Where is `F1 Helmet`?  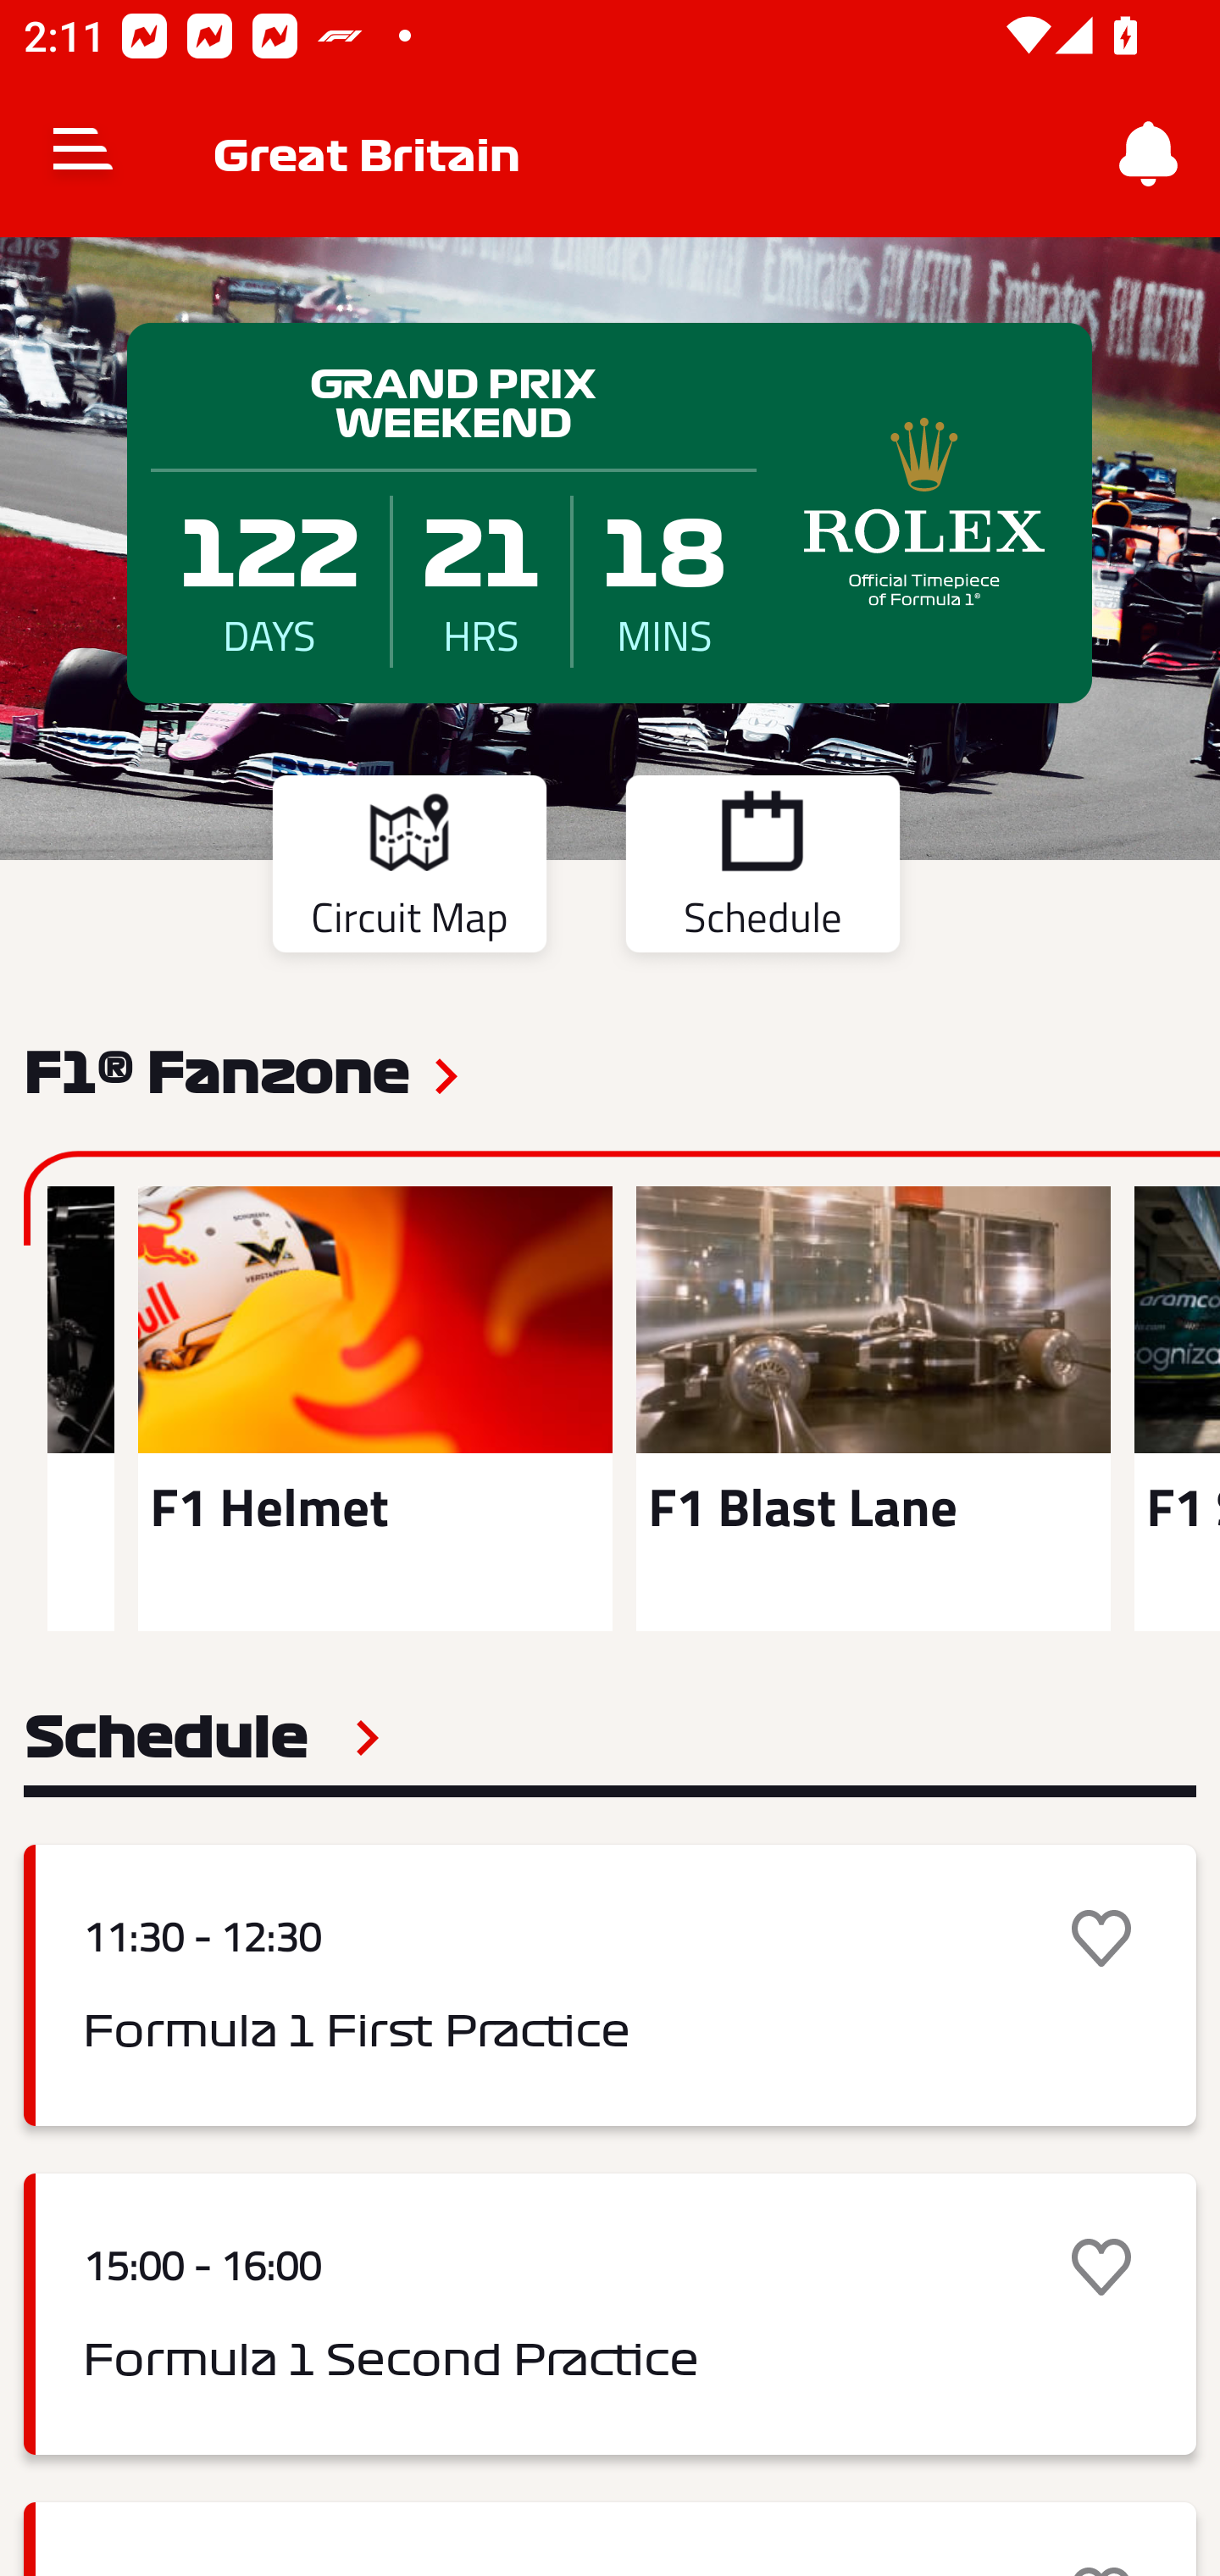 F1 Helmet is located at coordinates (374, 1408).